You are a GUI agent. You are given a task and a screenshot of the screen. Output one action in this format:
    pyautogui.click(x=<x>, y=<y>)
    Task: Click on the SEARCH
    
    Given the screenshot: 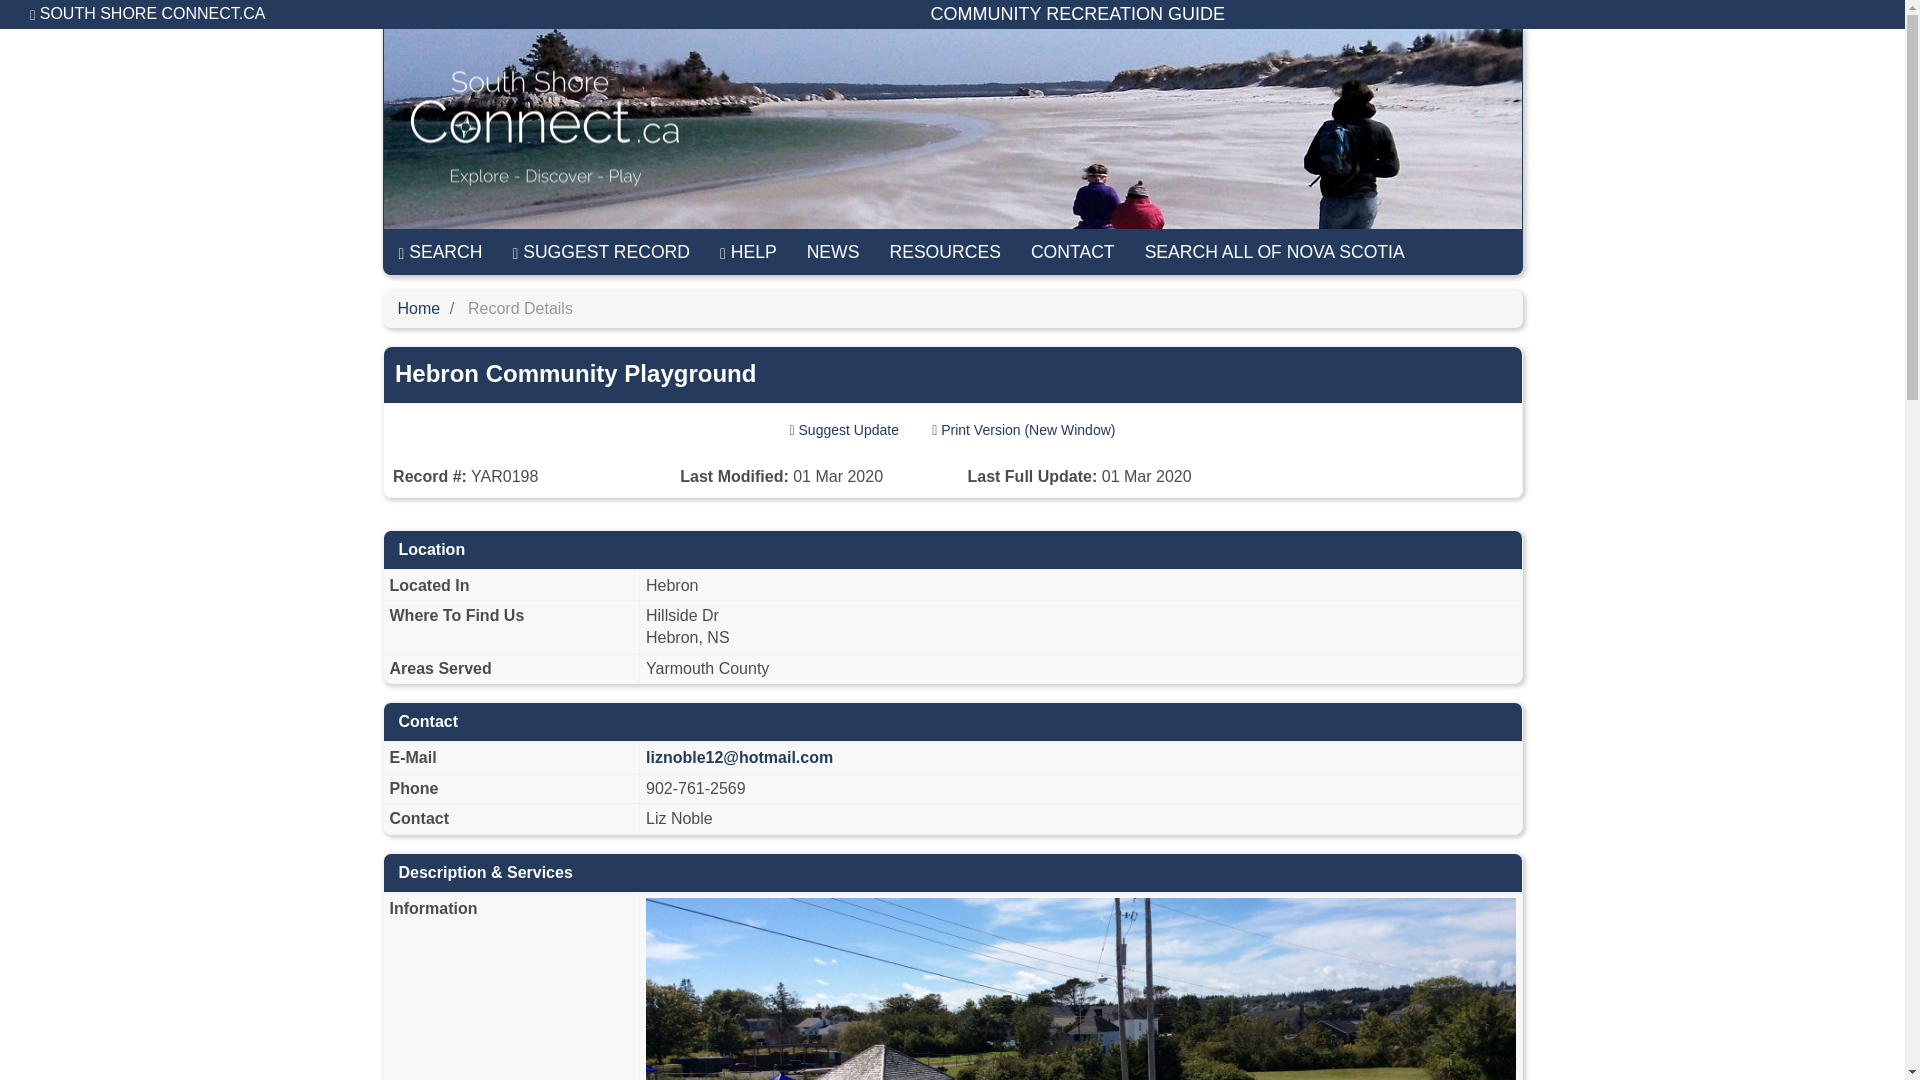 What is the action you would take?
    pyautogui.click(x=440, y=252)
    